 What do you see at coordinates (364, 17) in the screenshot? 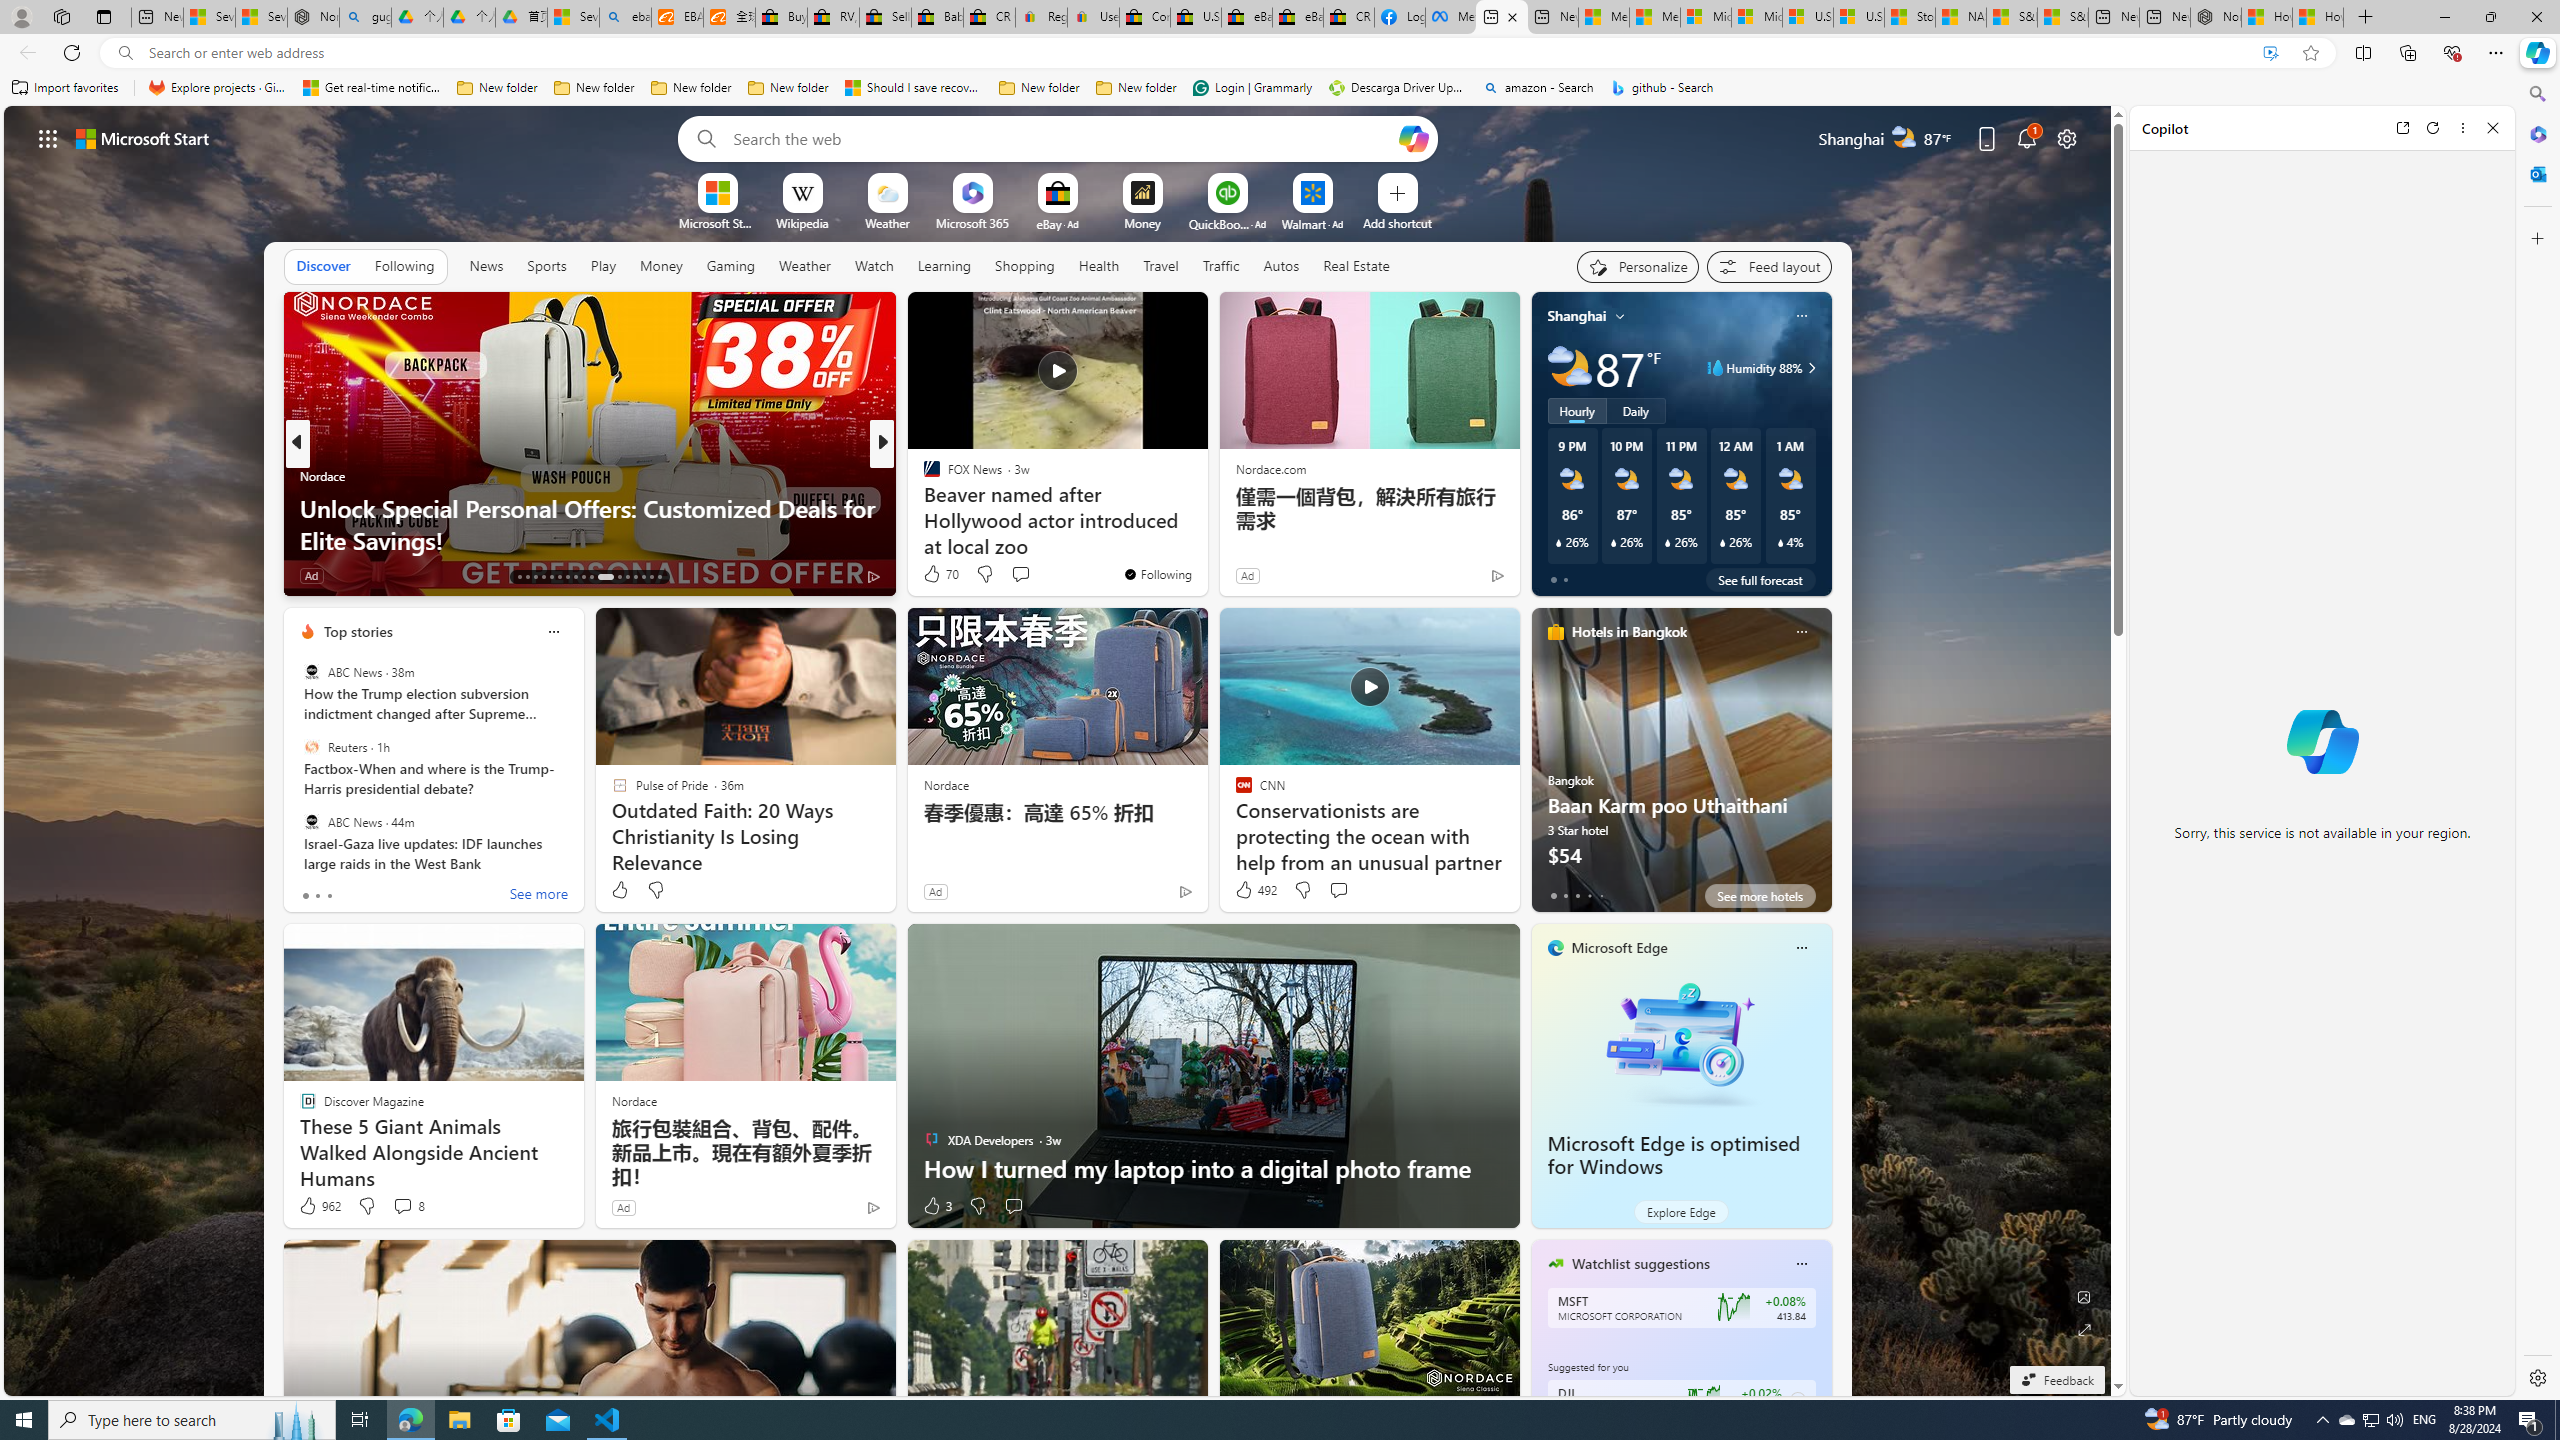
I see `guge yunpan - Search` at bounding box center [364, 17].